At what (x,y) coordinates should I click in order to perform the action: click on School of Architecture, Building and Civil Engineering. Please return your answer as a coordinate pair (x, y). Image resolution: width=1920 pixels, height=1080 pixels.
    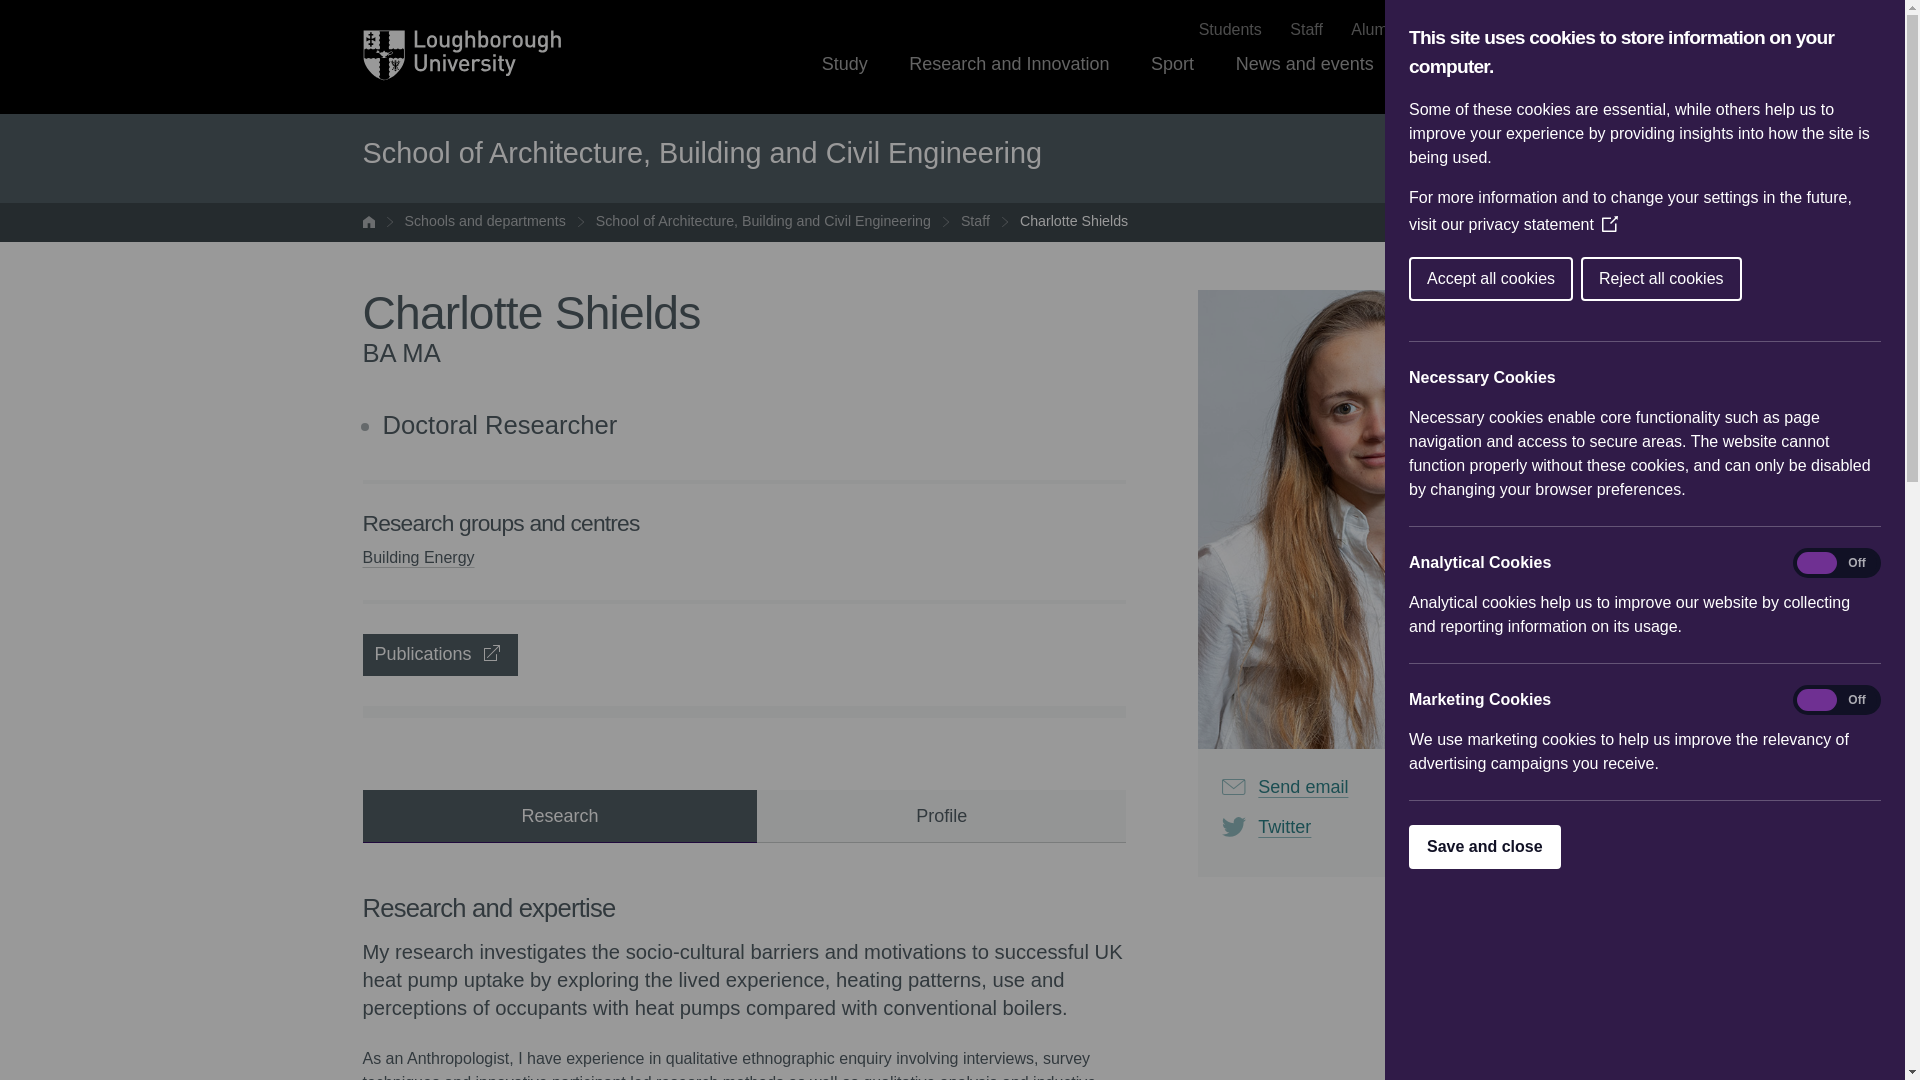
    Looking at the image, I should click on (701, 154).